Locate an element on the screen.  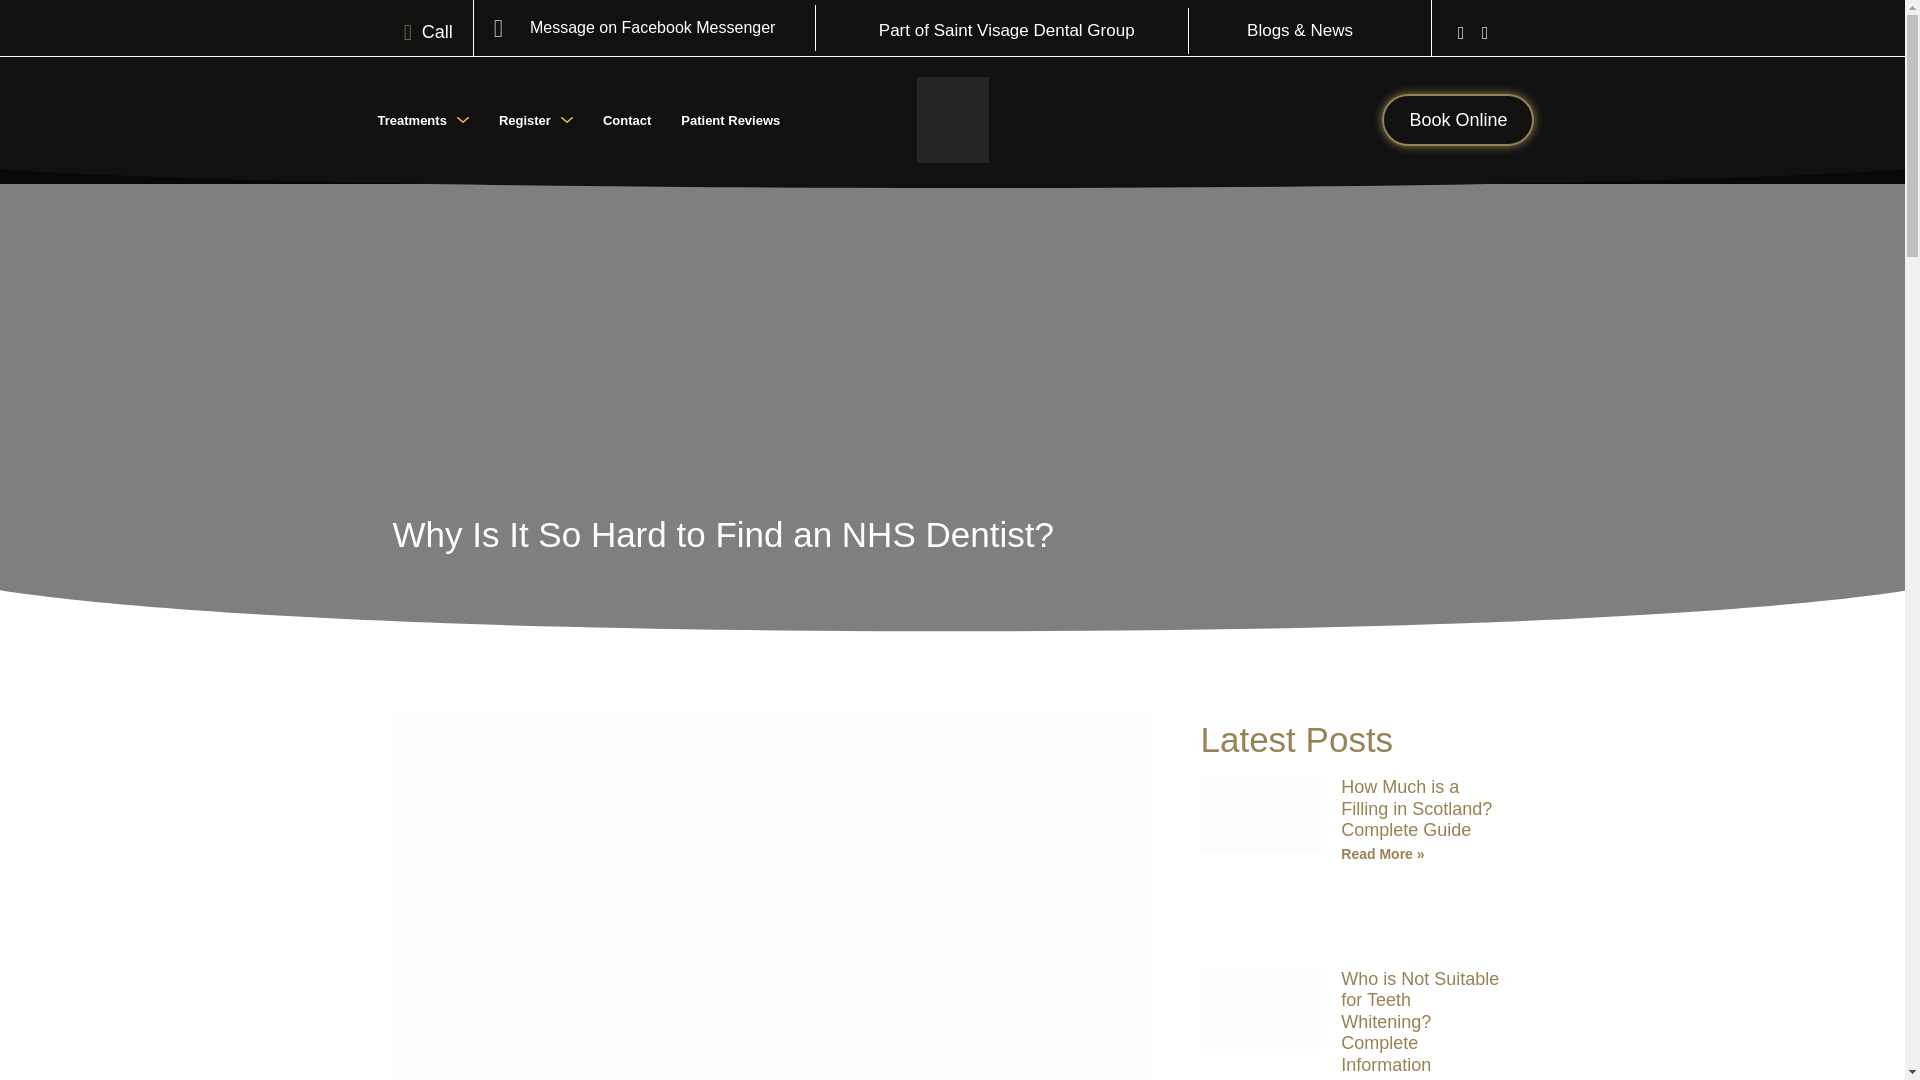
Message on Facebook Messenger is located at coordinates (634, 28).